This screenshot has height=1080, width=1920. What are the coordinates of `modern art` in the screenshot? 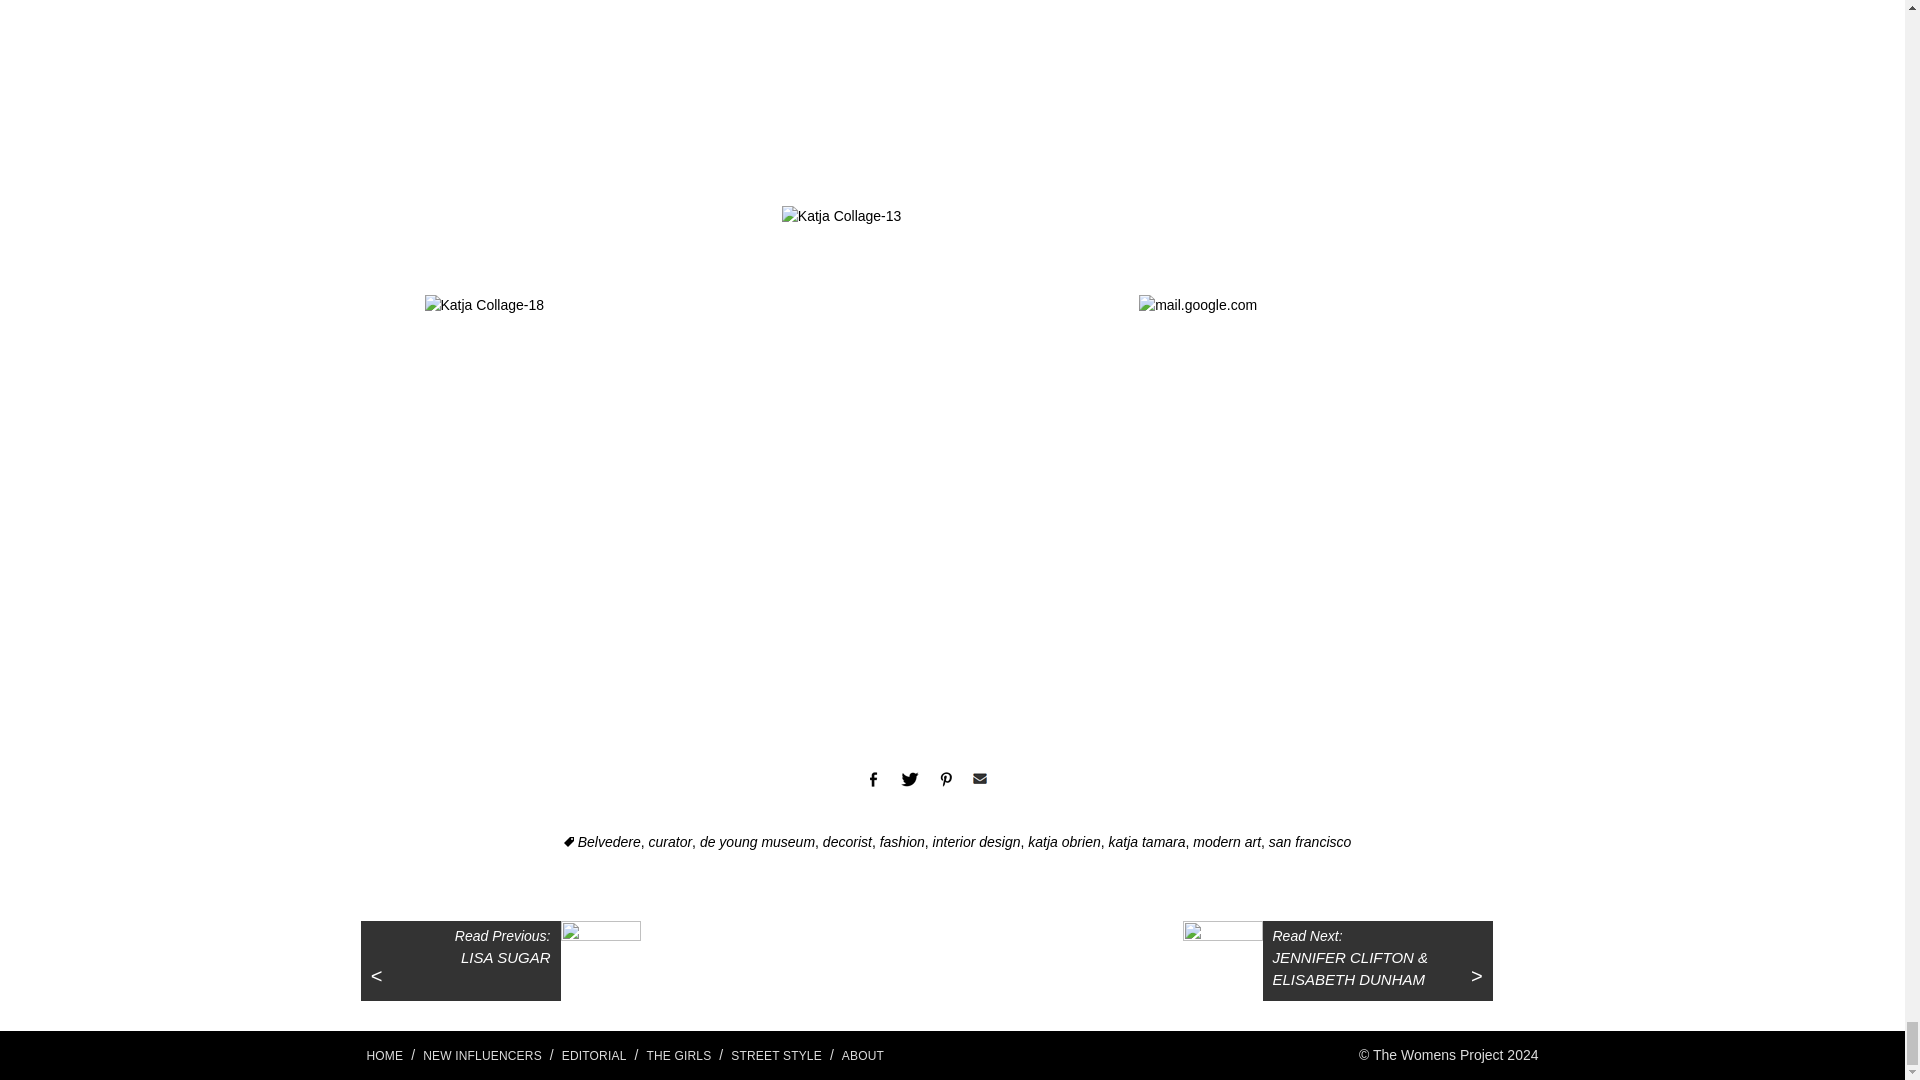 It's located at (1226, 841).